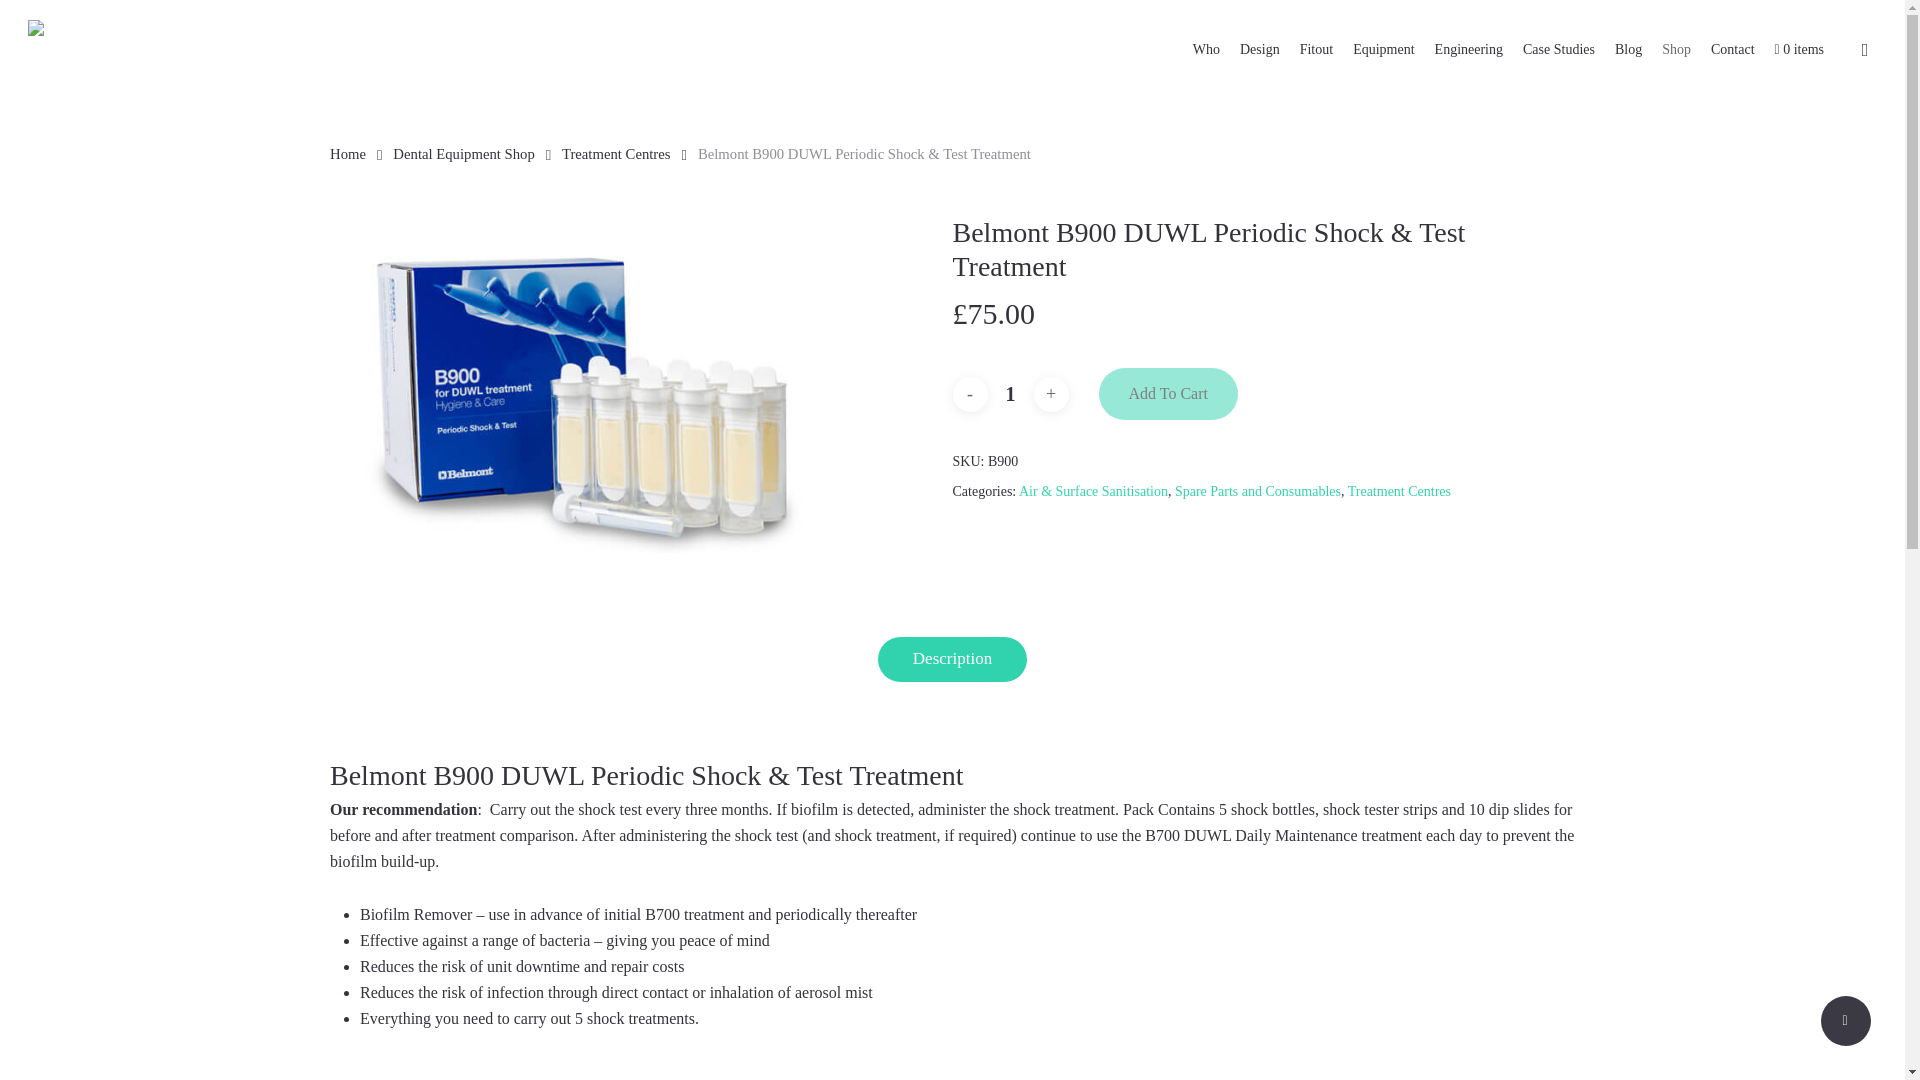  What do you see at coordinates (1258, 491) in the screenshot?
I see `Spare Parts and Consumables` at bounding box center [1258, 491].